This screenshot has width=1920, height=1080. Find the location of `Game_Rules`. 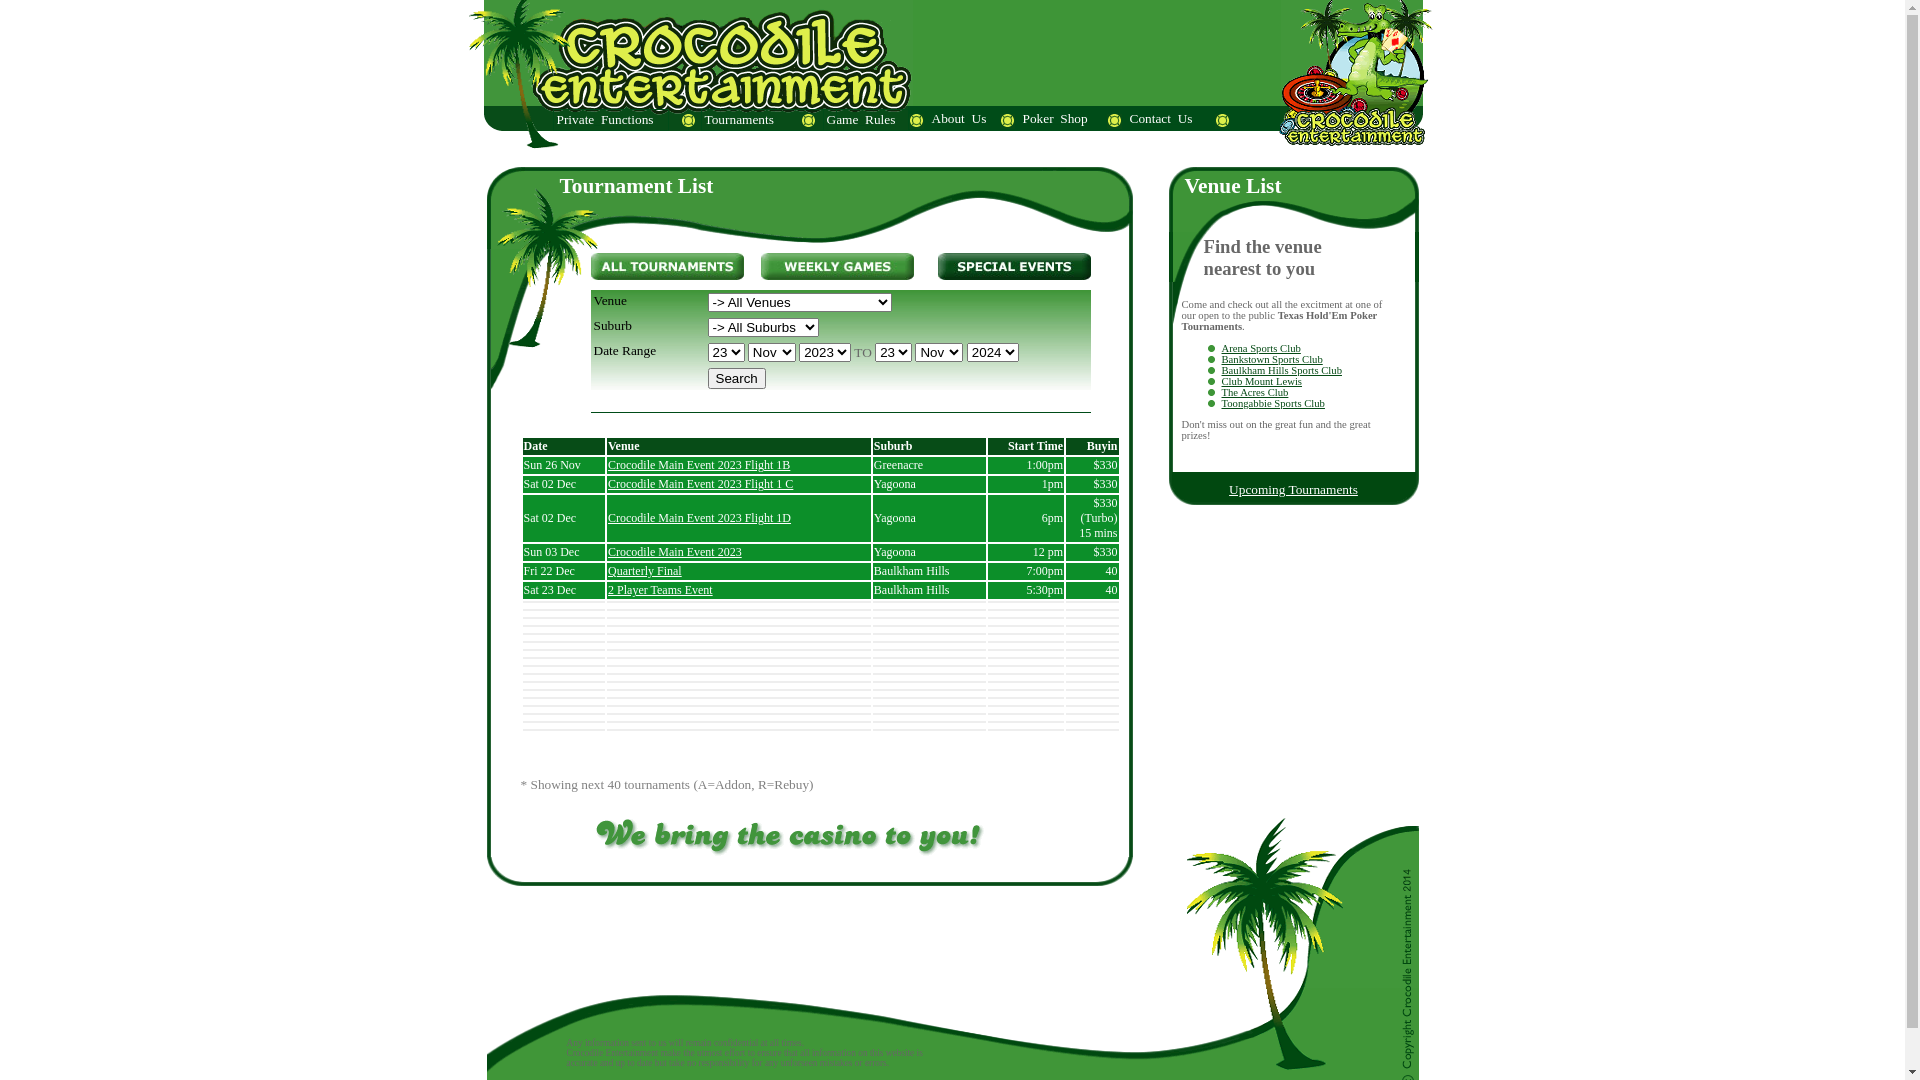

Game_Rules is located at coordinates (865, 120).